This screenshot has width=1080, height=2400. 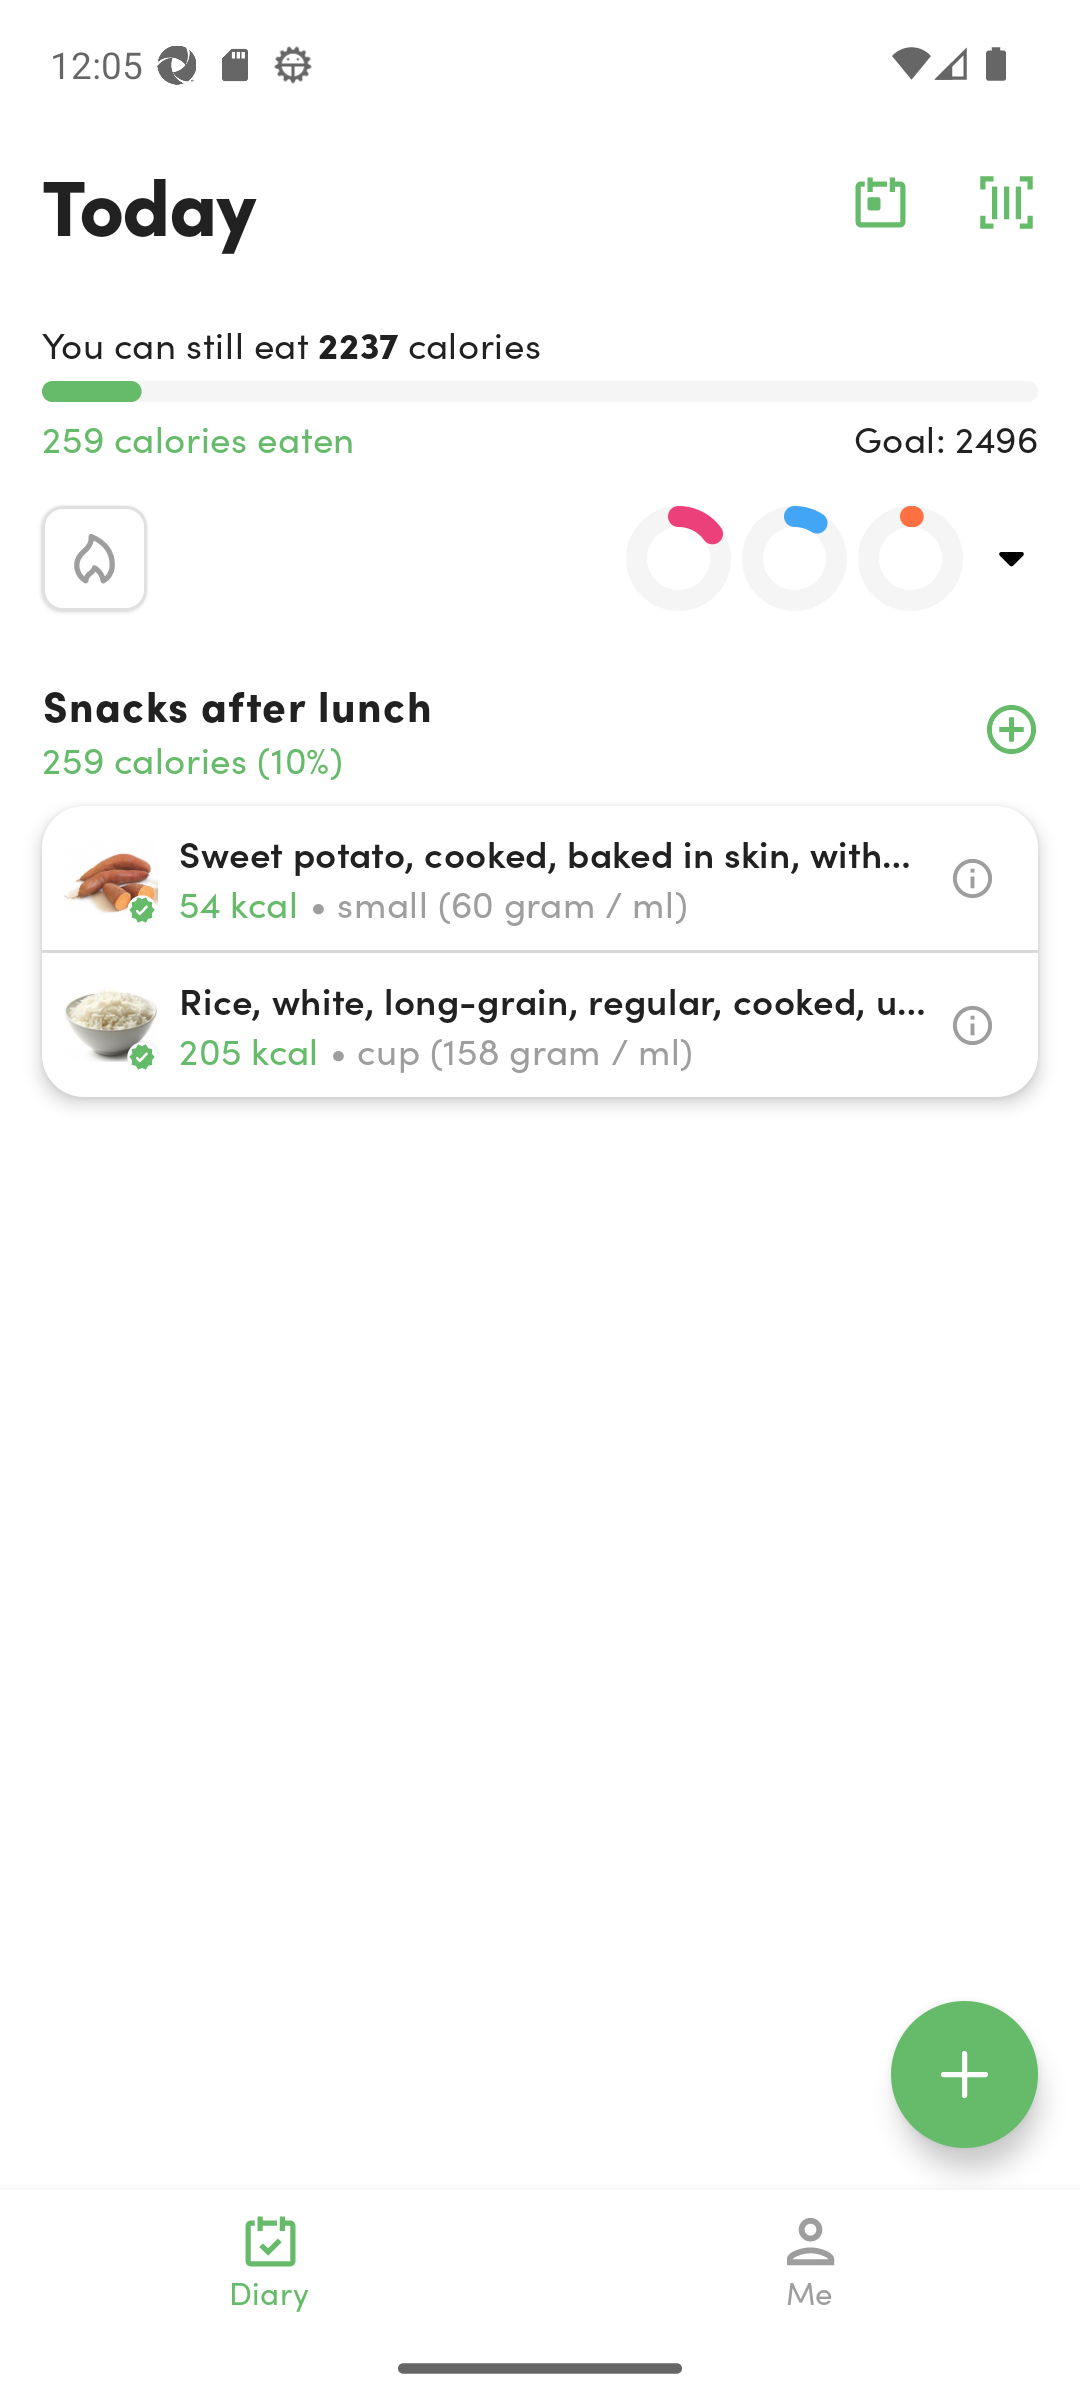 What do you see at coordinates (880, 202) in the screenshot?
I see `calendar_action` at bounding box center [880, 202].